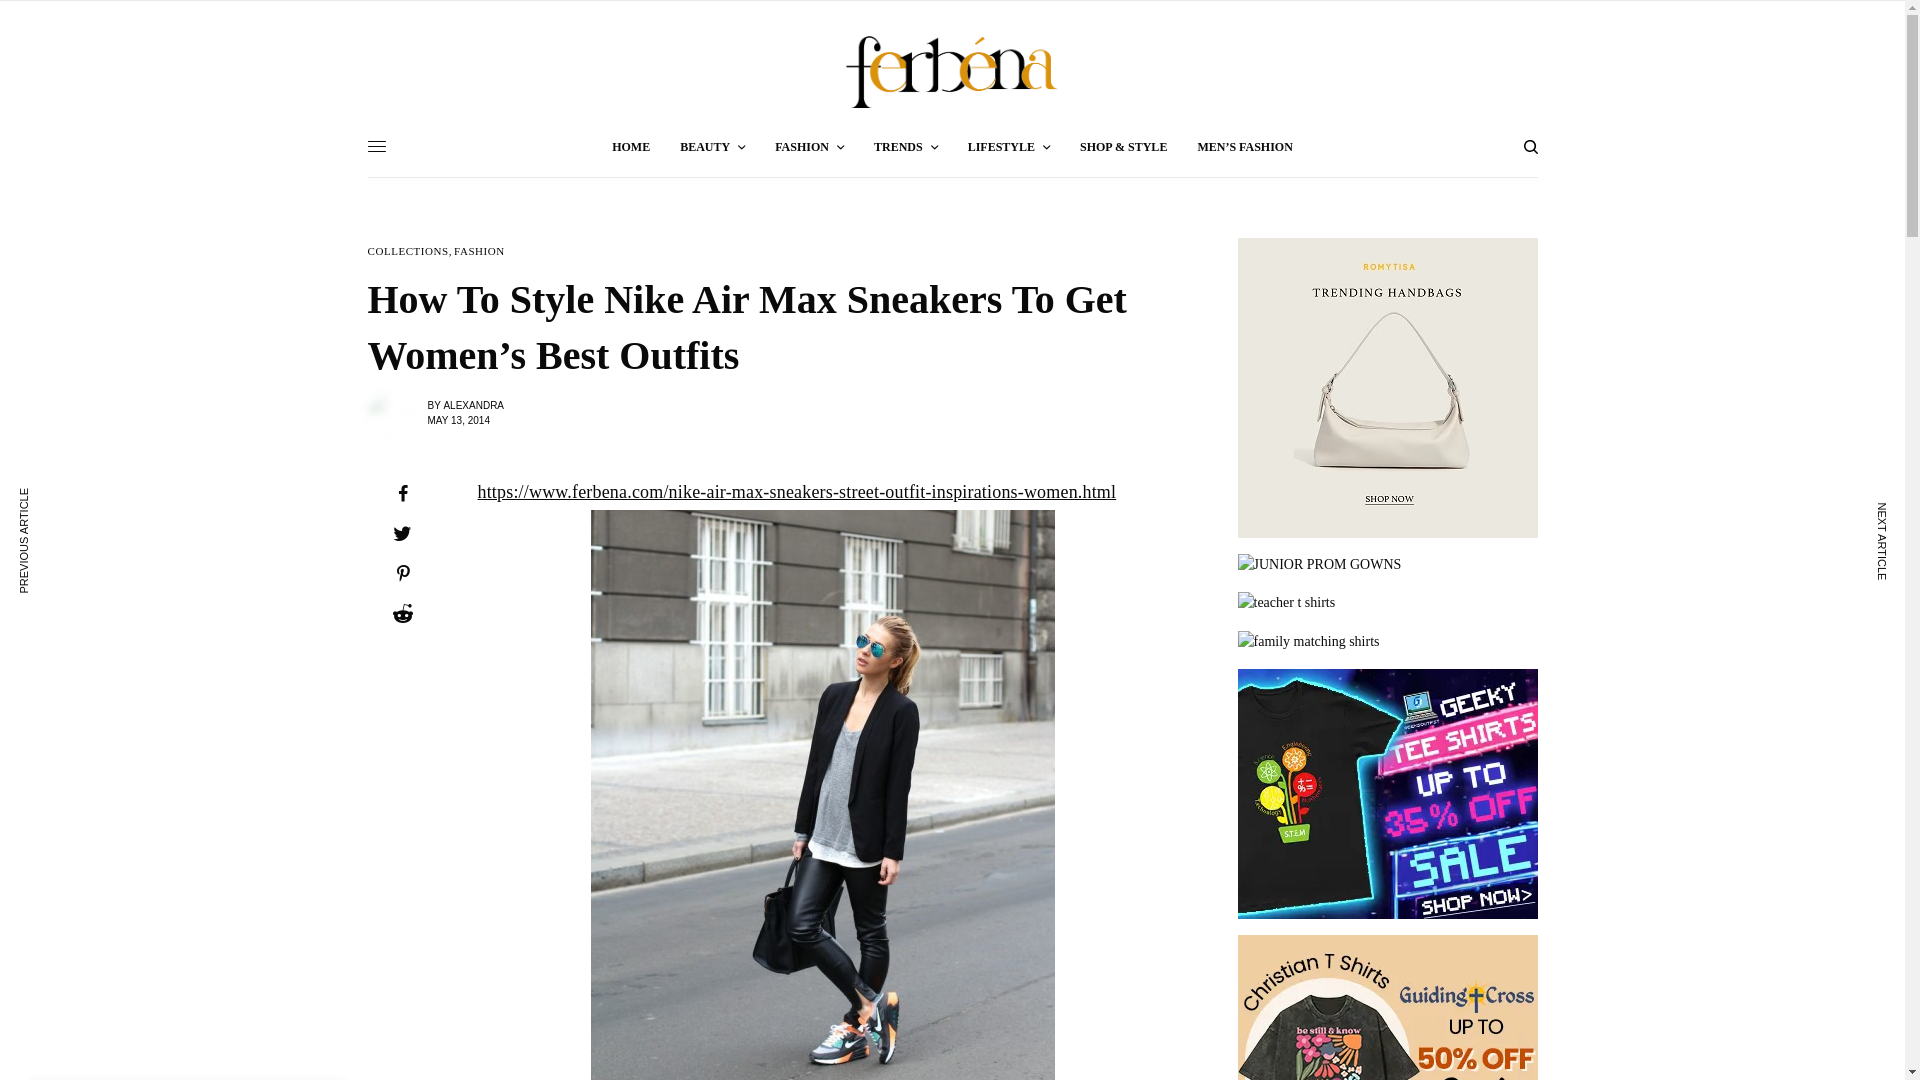  I want to click on christian t shirts, so click(1388, 1008).